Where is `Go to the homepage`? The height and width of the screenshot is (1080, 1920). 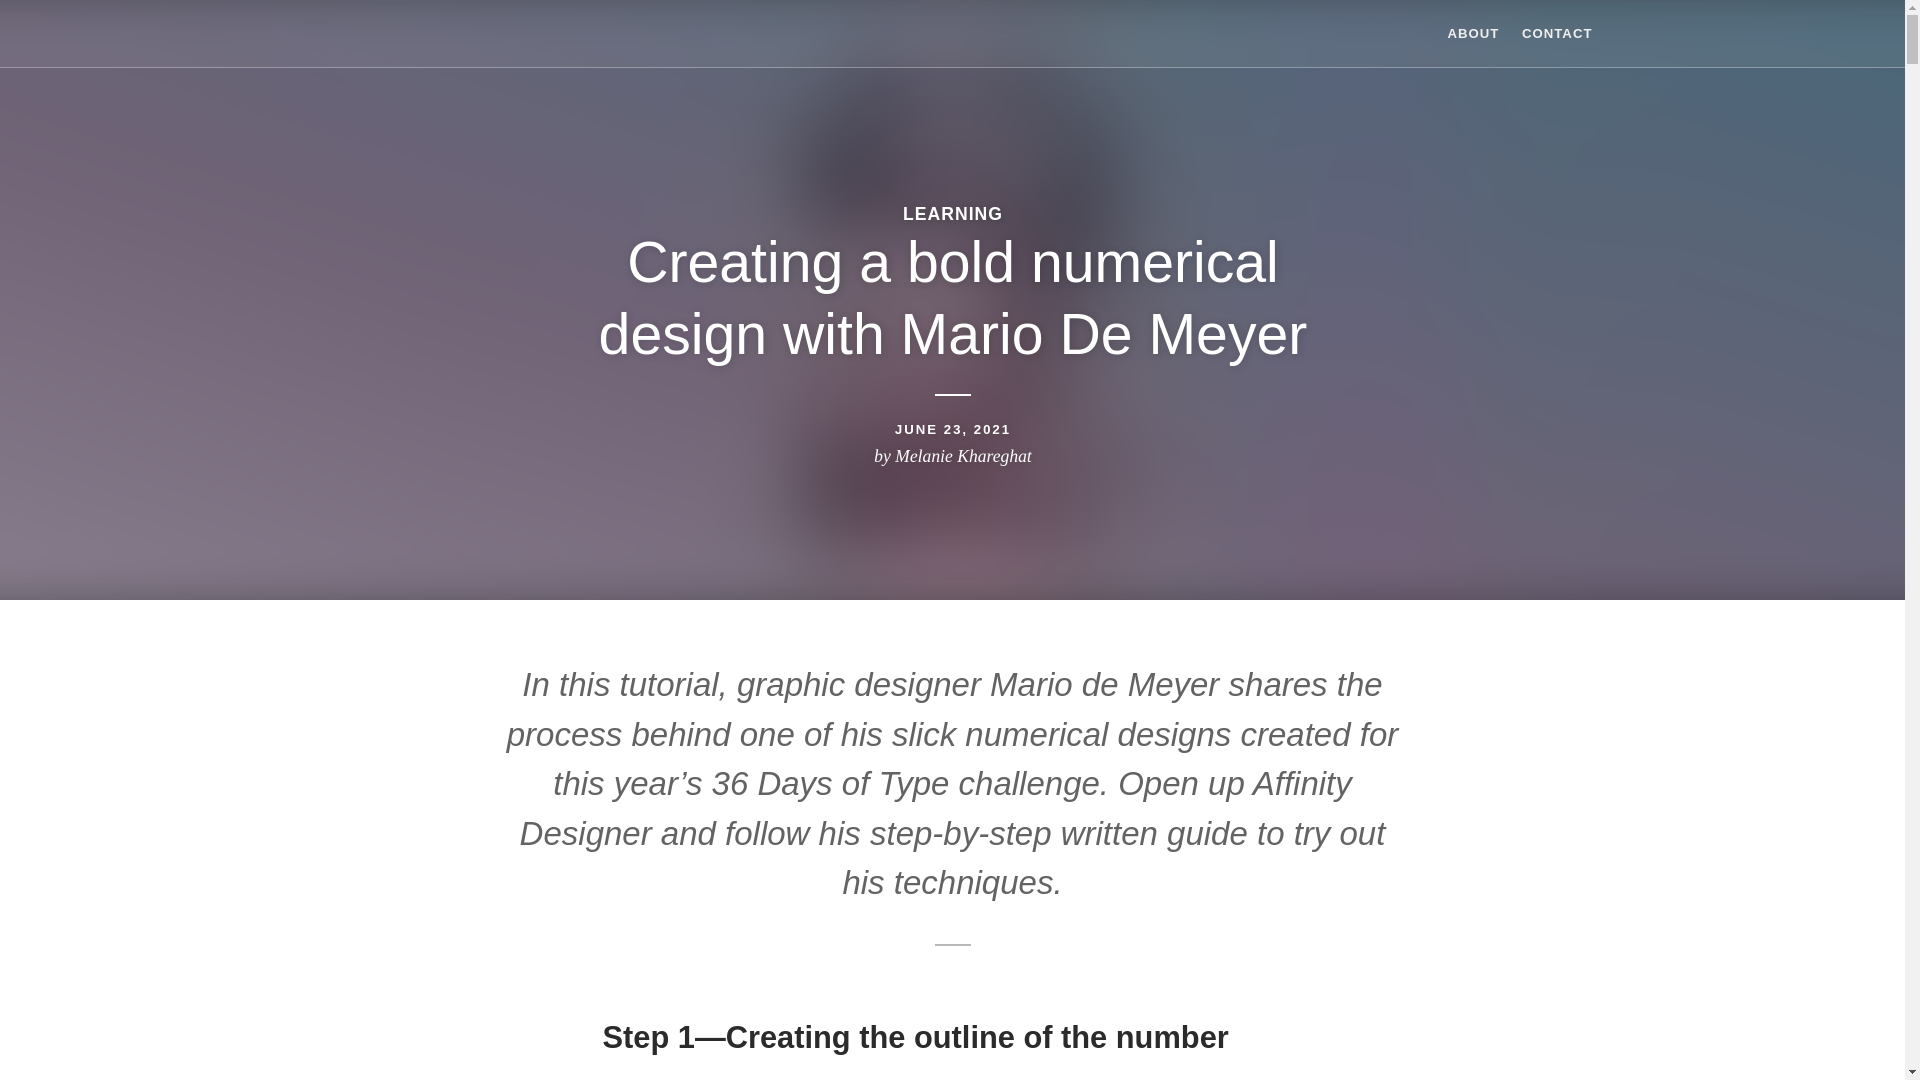 Go to the homepage is located at coordinates (382, 32).